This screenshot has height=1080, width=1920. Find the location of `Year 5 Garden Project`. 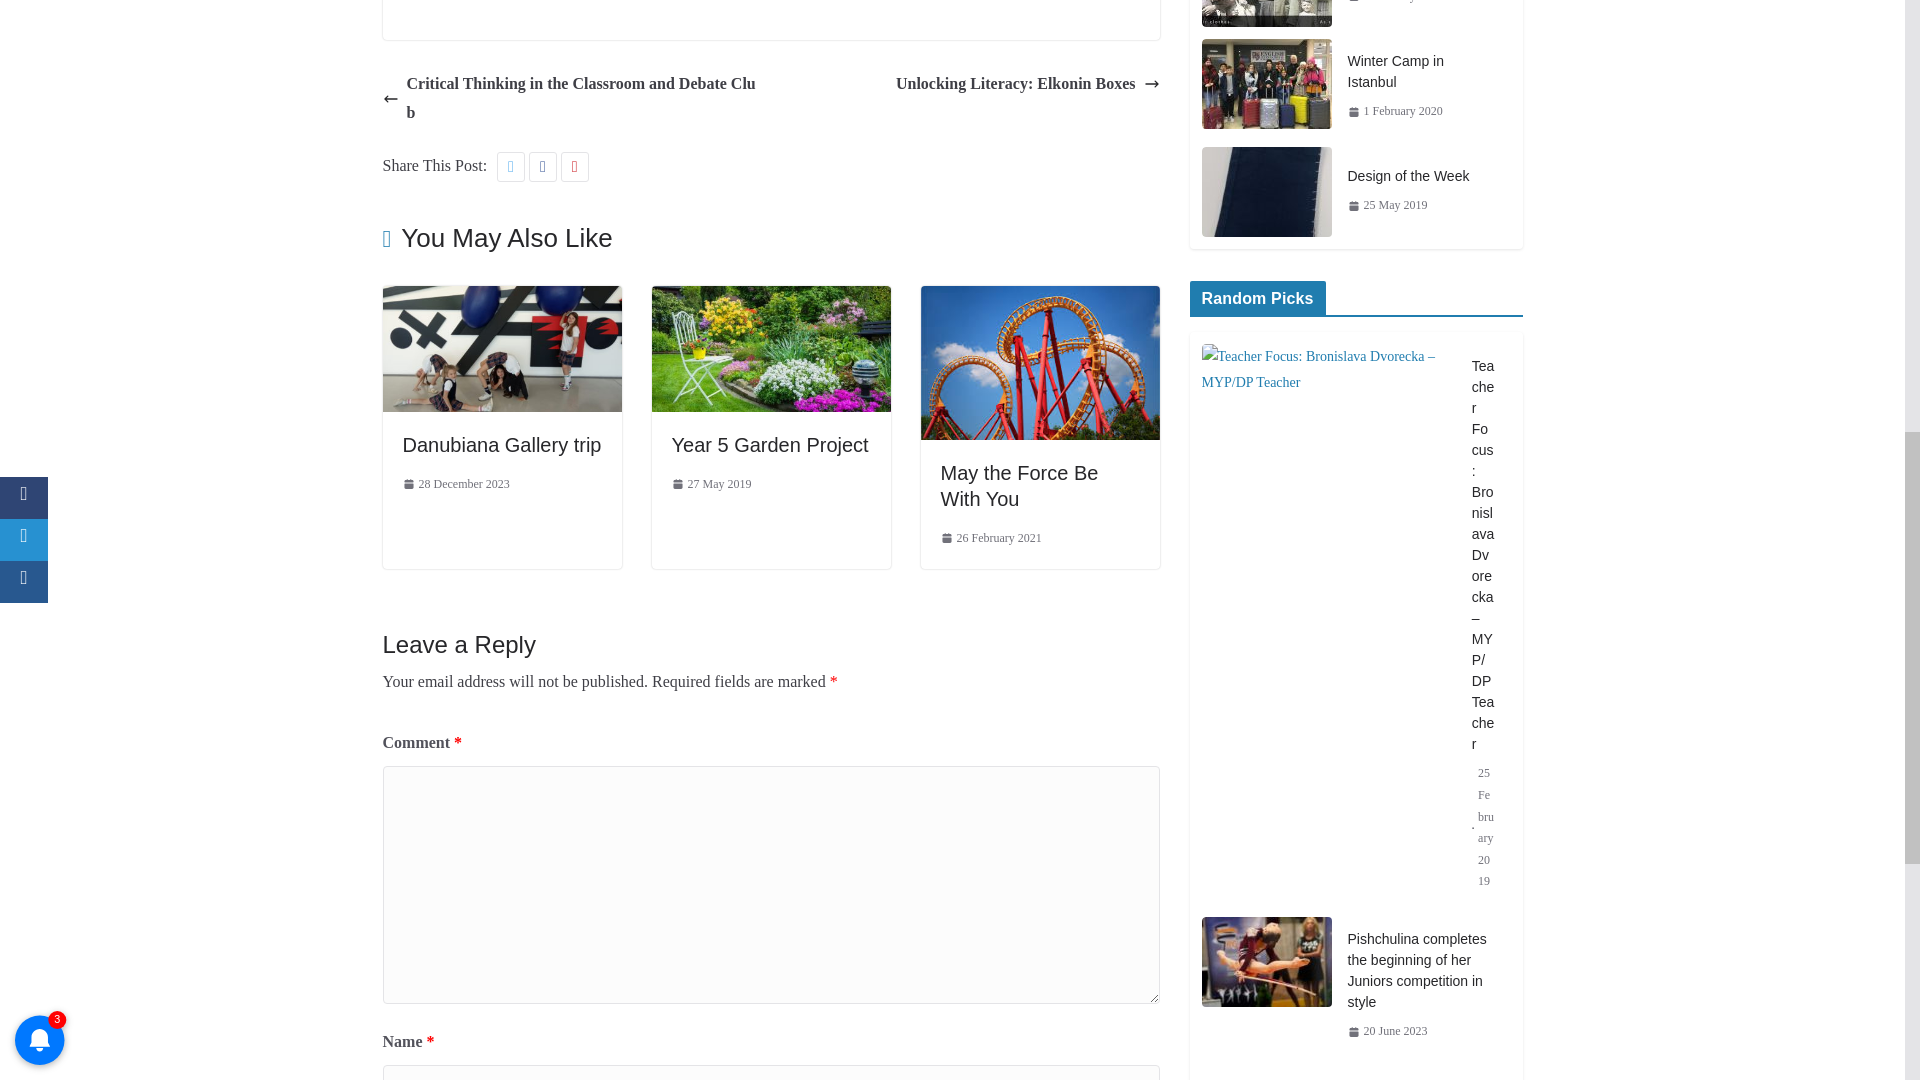

Year 5 Garden Project is located at coordinates (771, 298).